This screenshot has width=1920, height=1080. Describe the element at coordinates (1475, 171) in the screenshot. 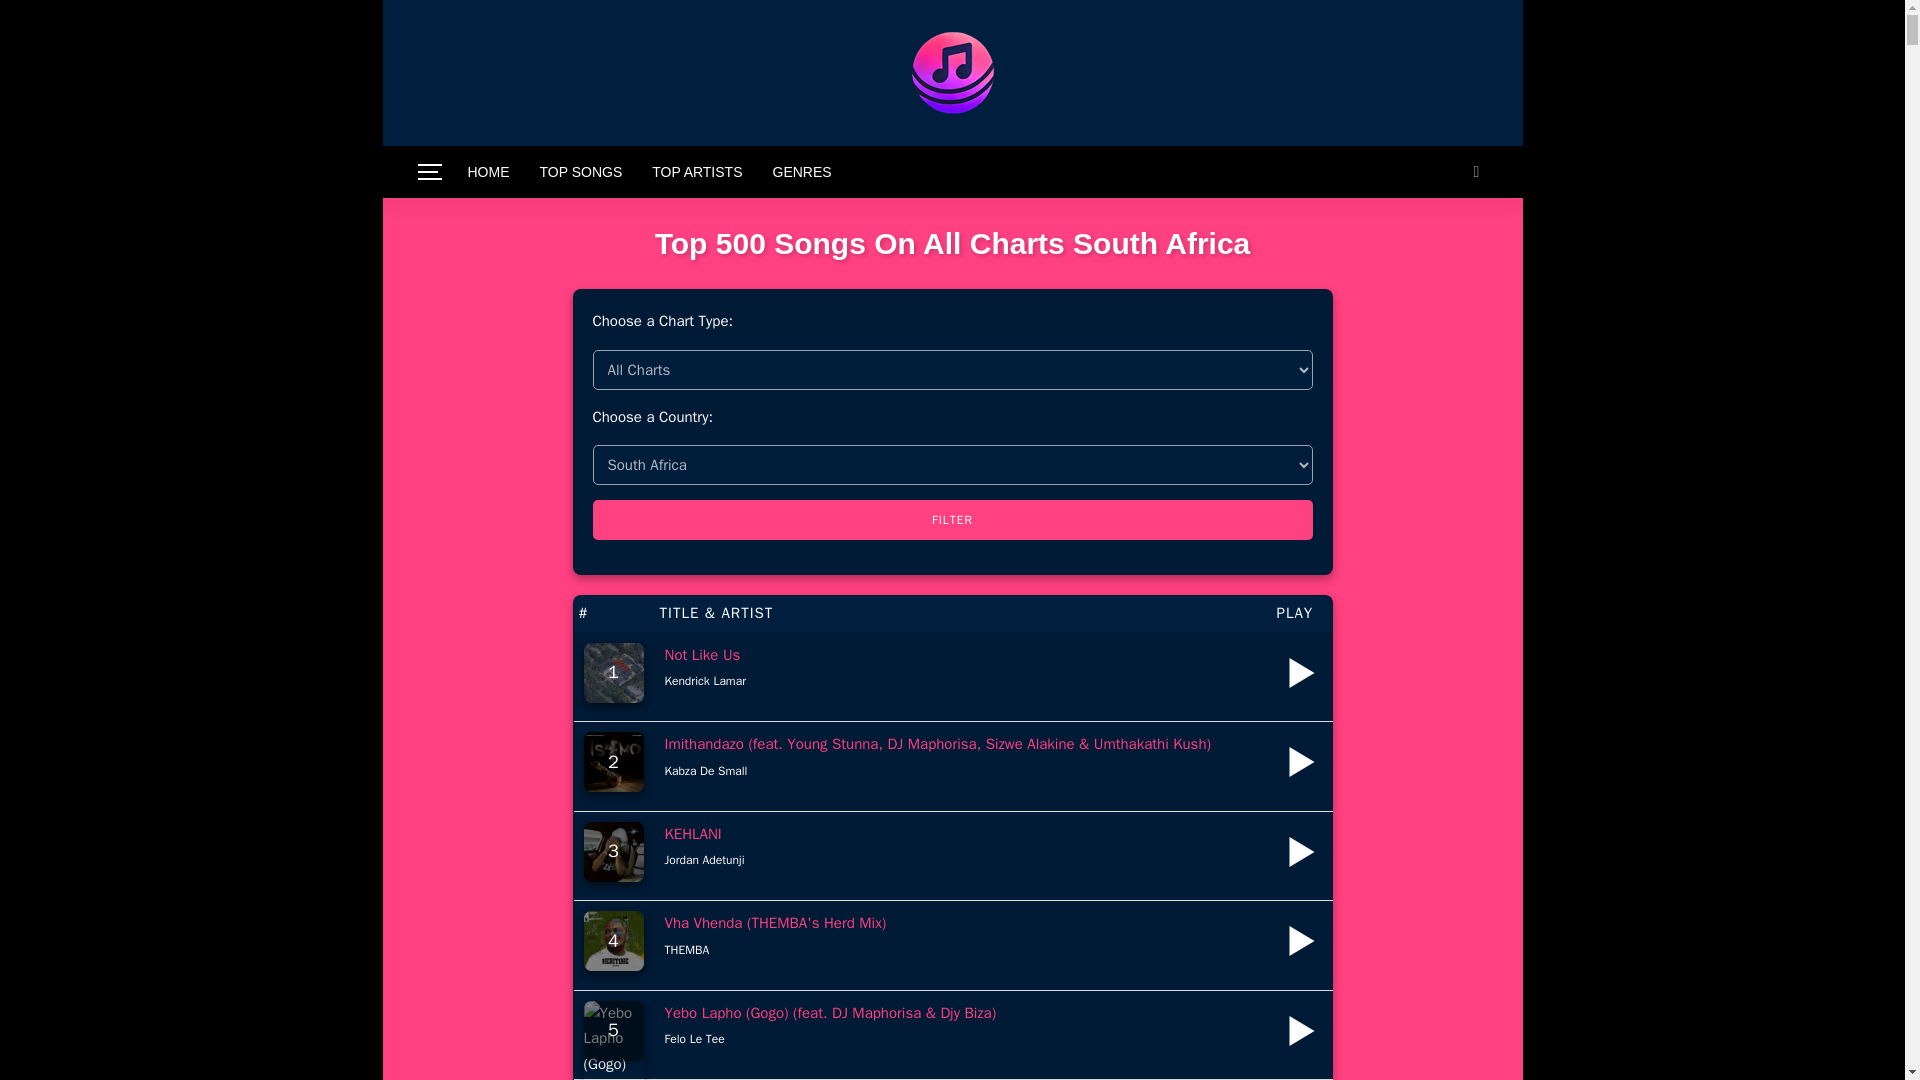

I see `search` at that location.